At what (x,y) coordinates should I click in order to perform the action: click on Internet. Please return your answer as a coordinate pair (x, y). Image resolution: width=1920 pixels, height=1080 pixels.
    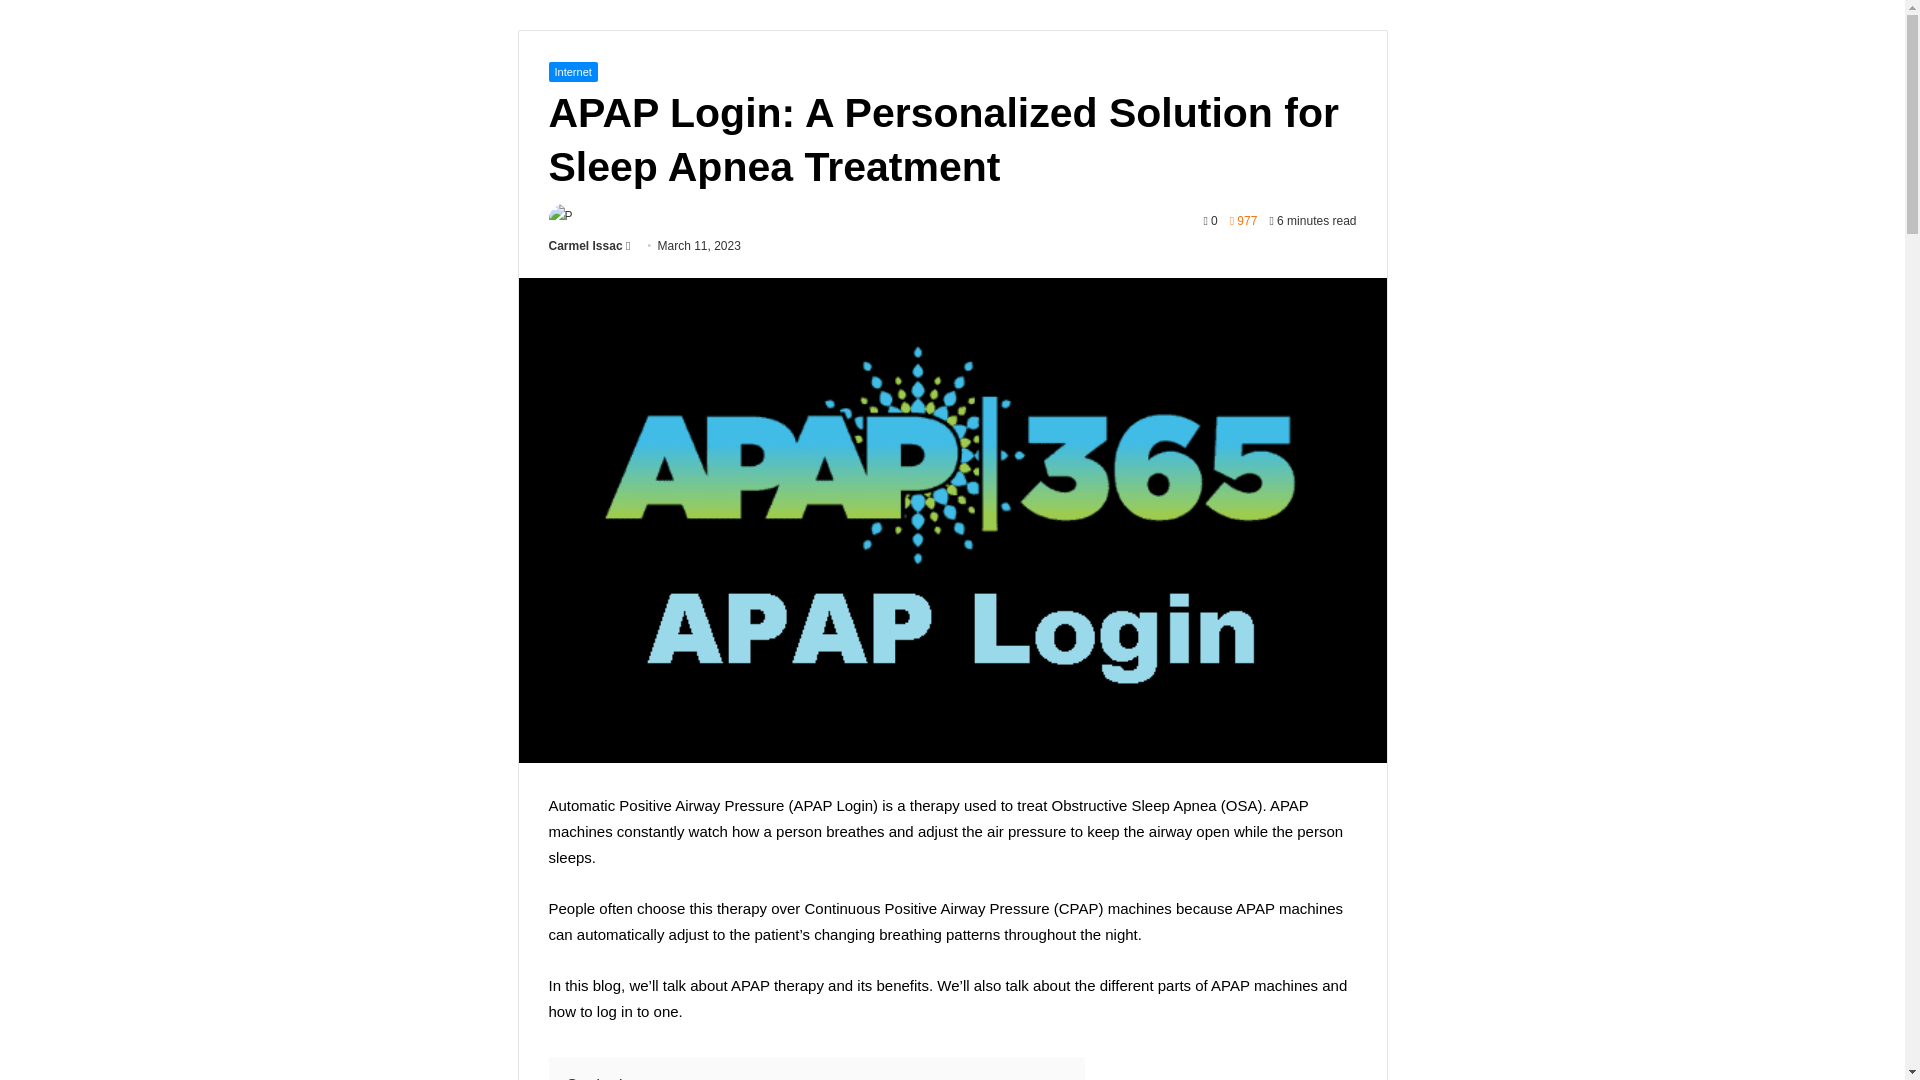
    Looking at the image, I should click on (572, 72).